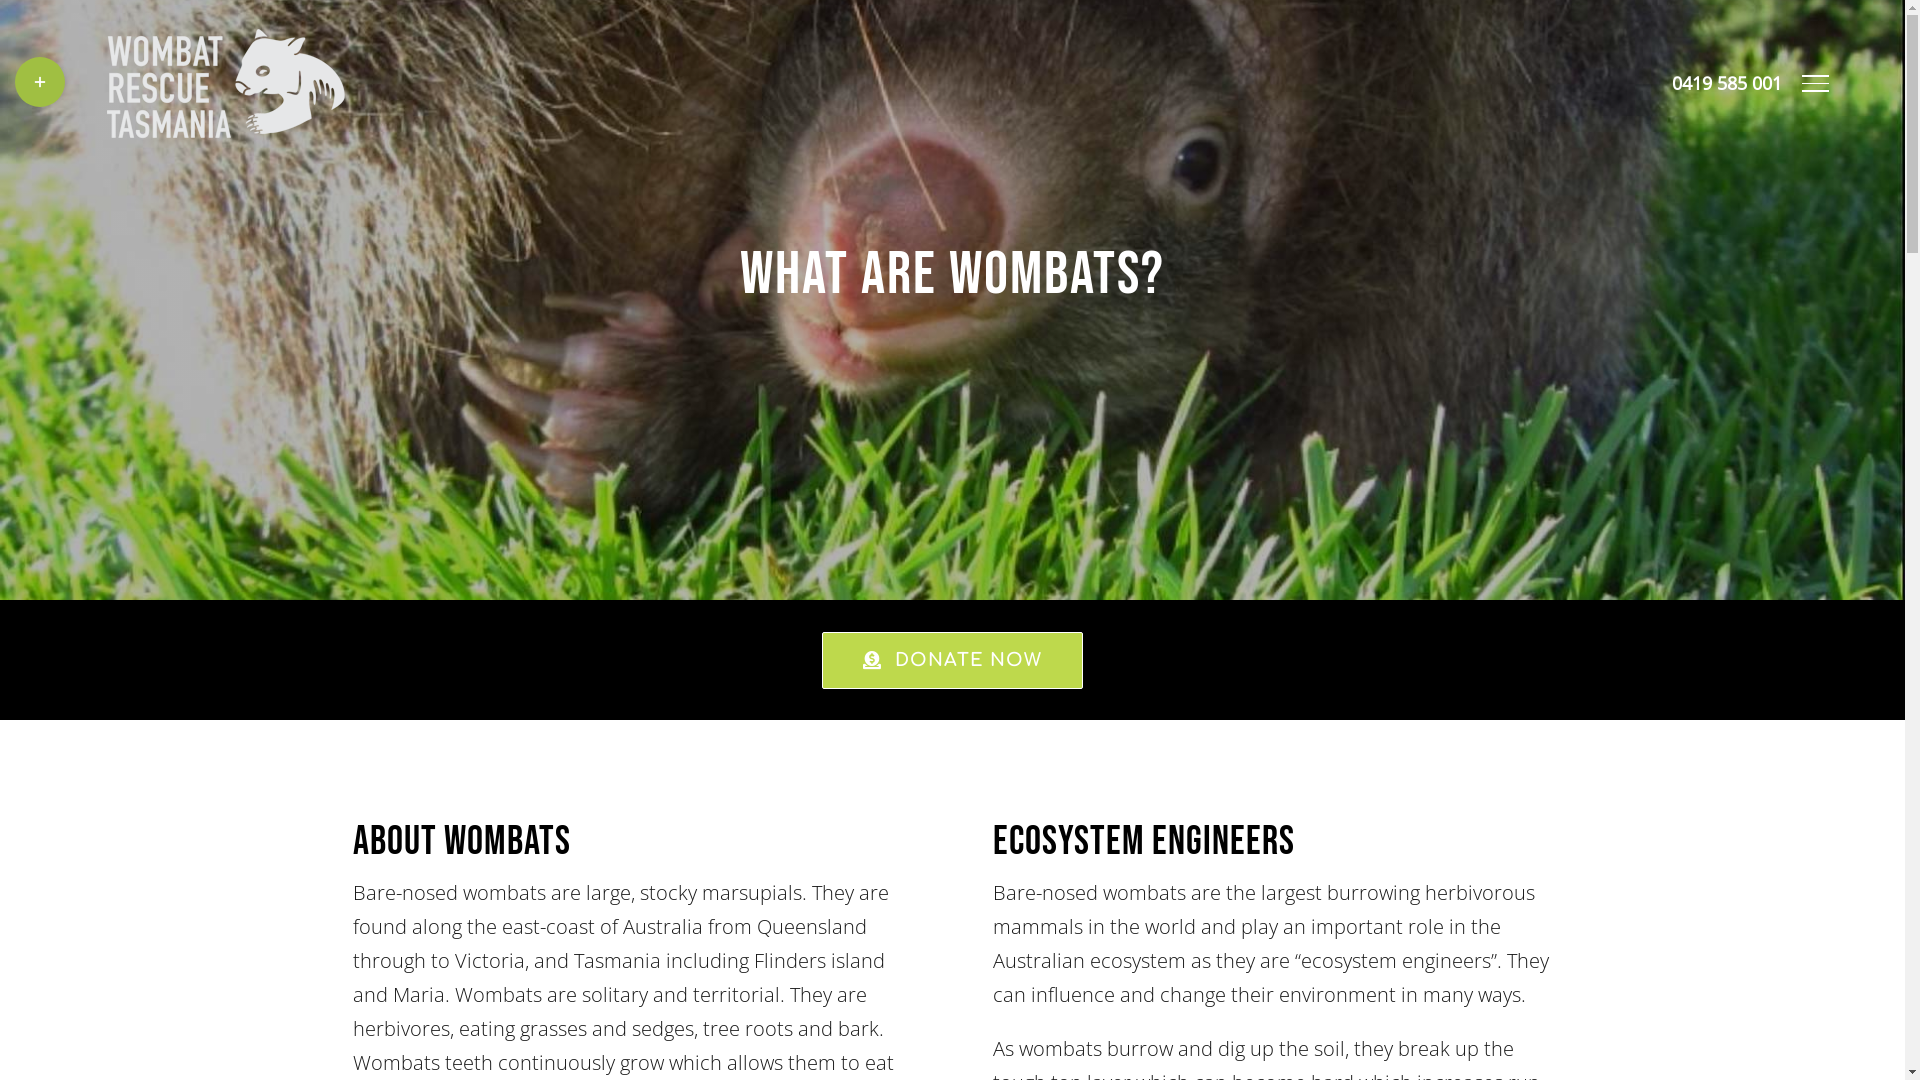  I want to click on Toggle Sliding Bar Area, so click(40, 82).